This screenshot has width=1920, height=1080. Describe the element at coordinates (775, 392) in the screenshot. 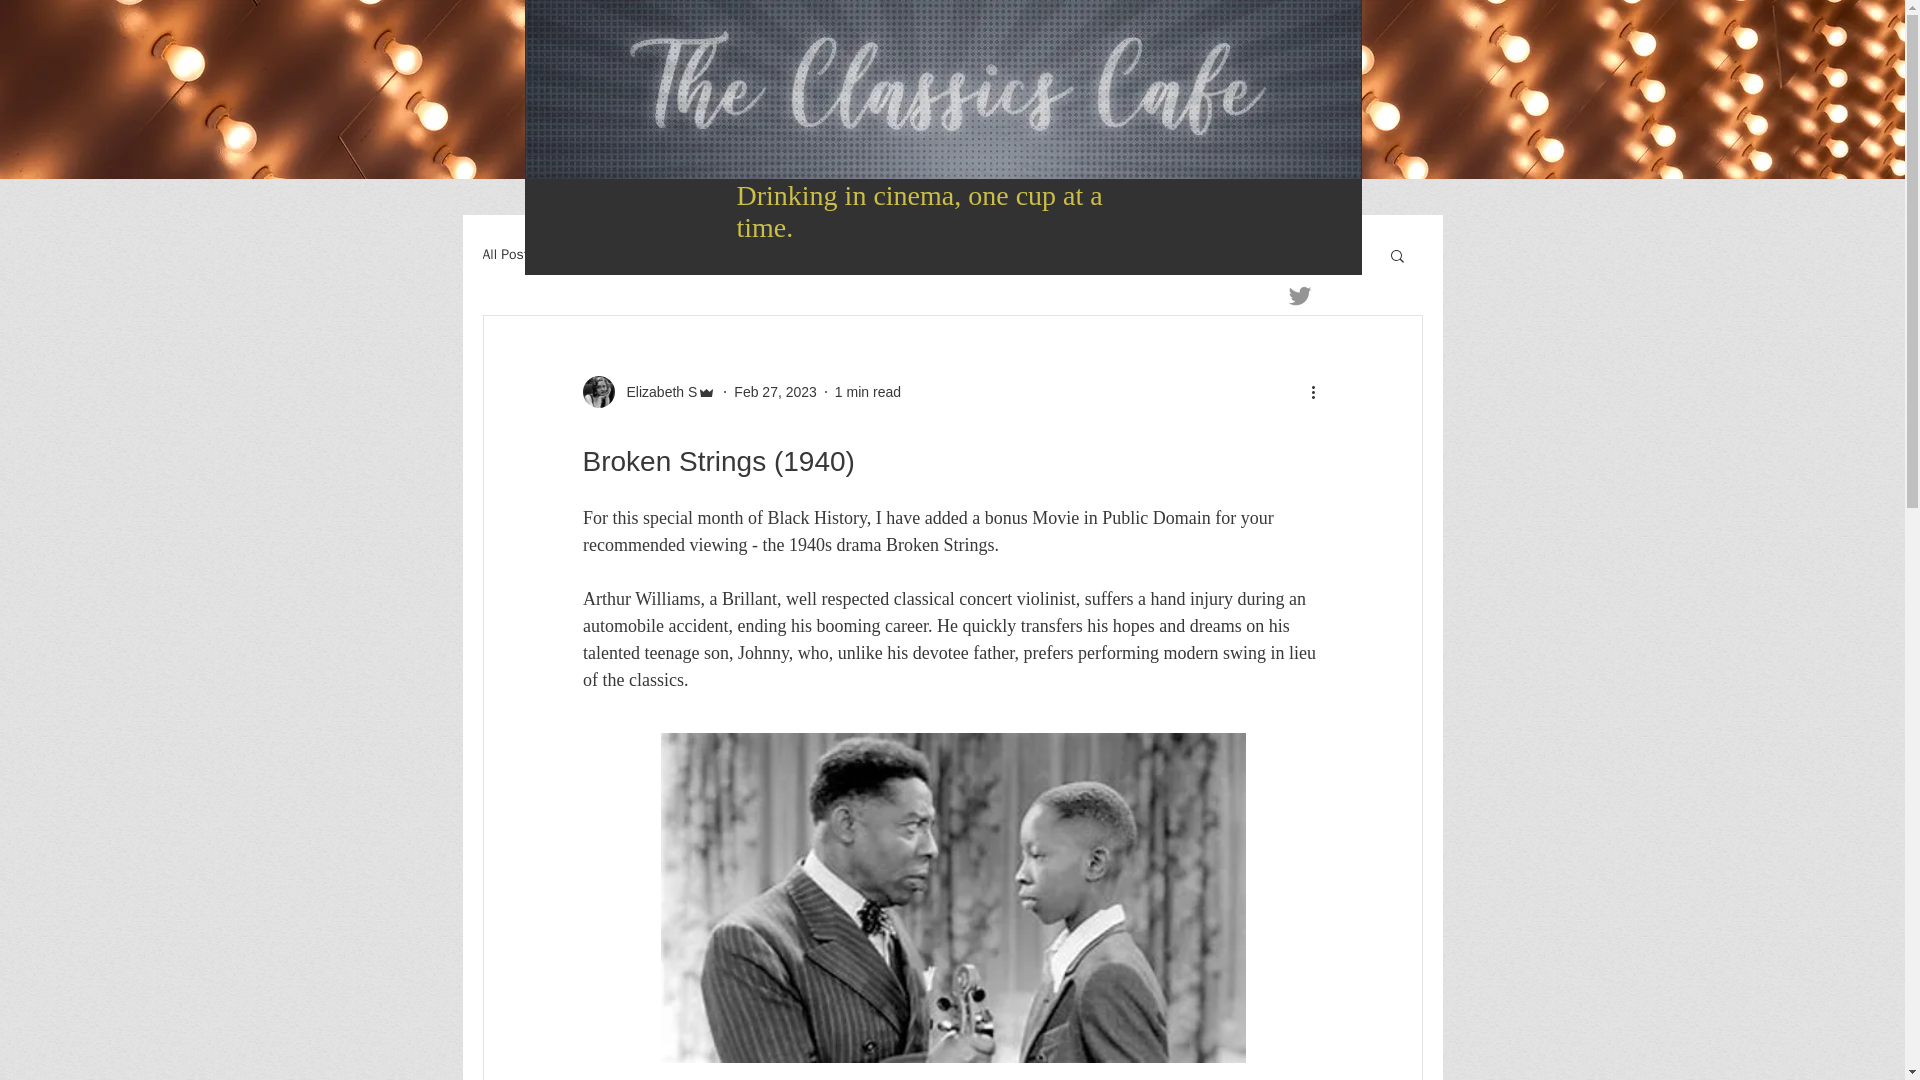

I see `Feb 27, 2023` at that location.